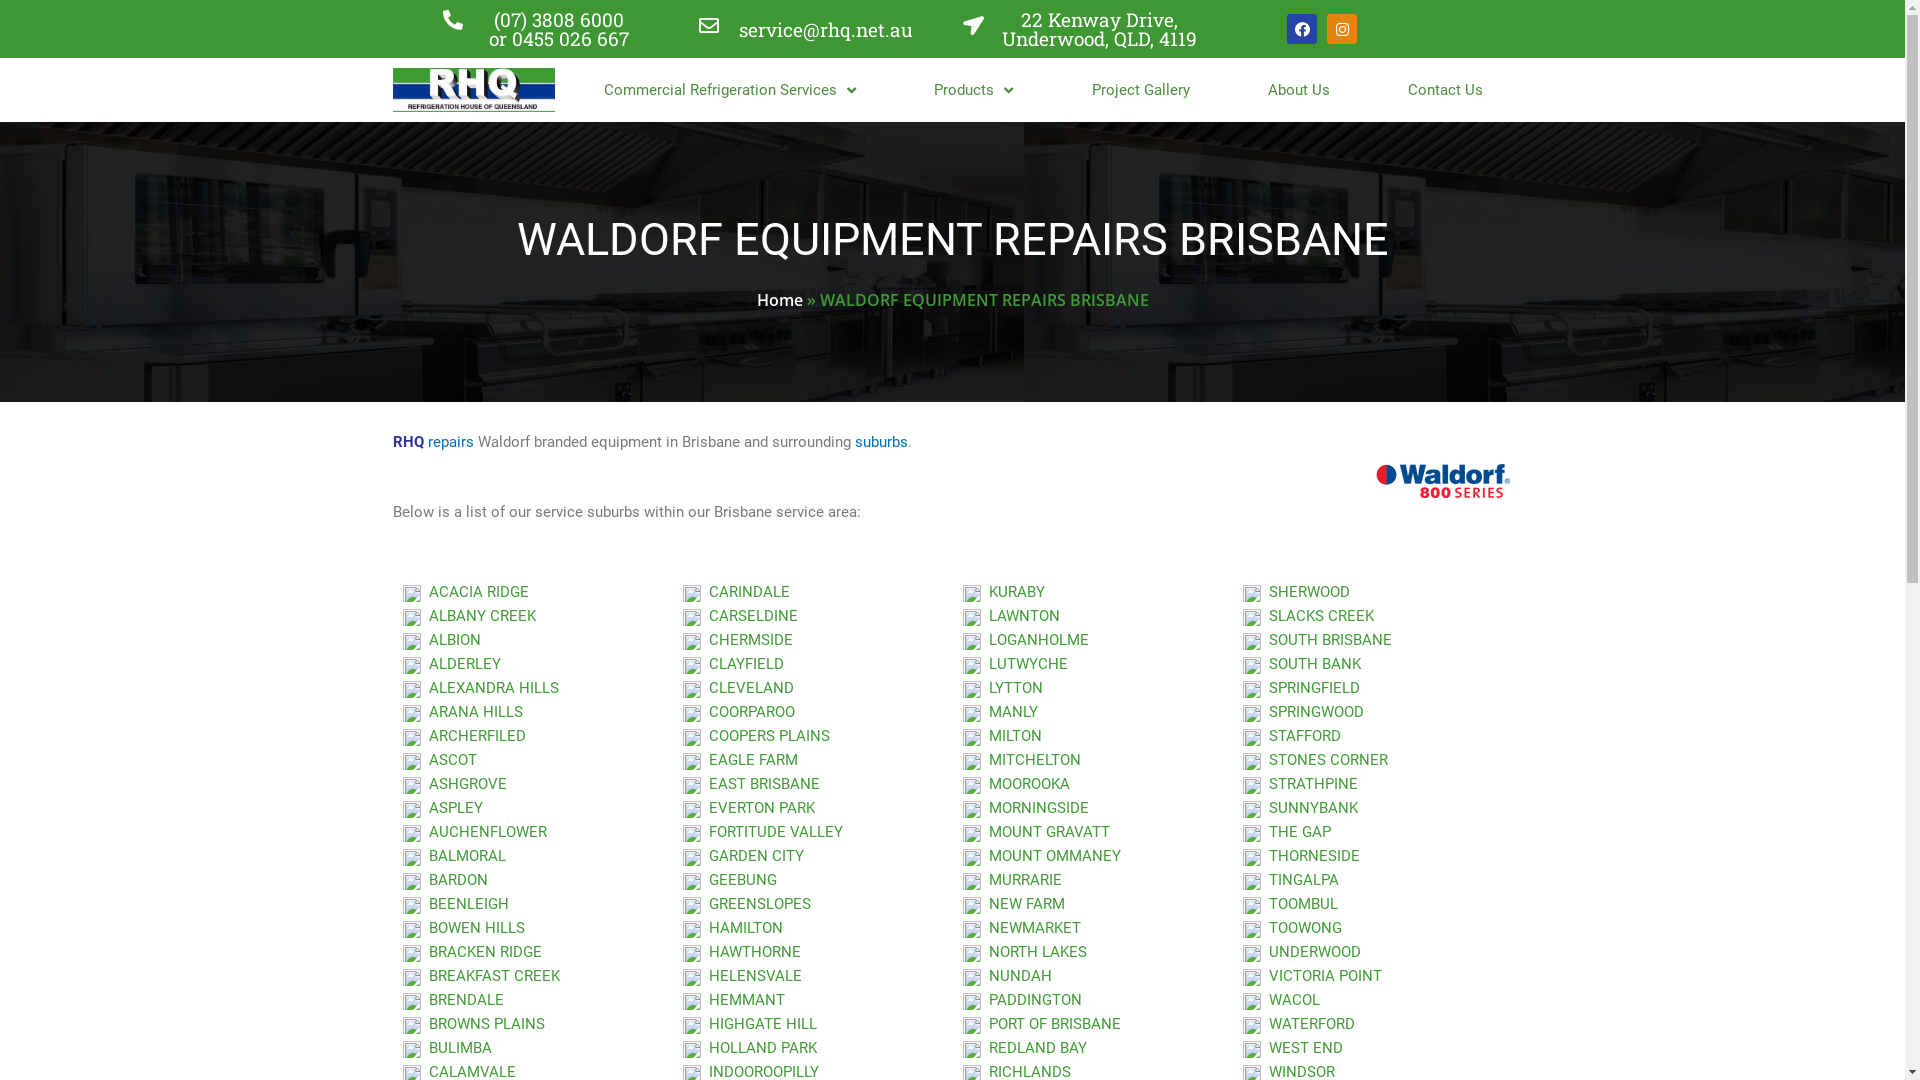 The height and width of the screenshot is (1080, 1920). Describe the element at coordinates (1290, 904) in the screenshot. I see `  TOOMBUL` at that location.